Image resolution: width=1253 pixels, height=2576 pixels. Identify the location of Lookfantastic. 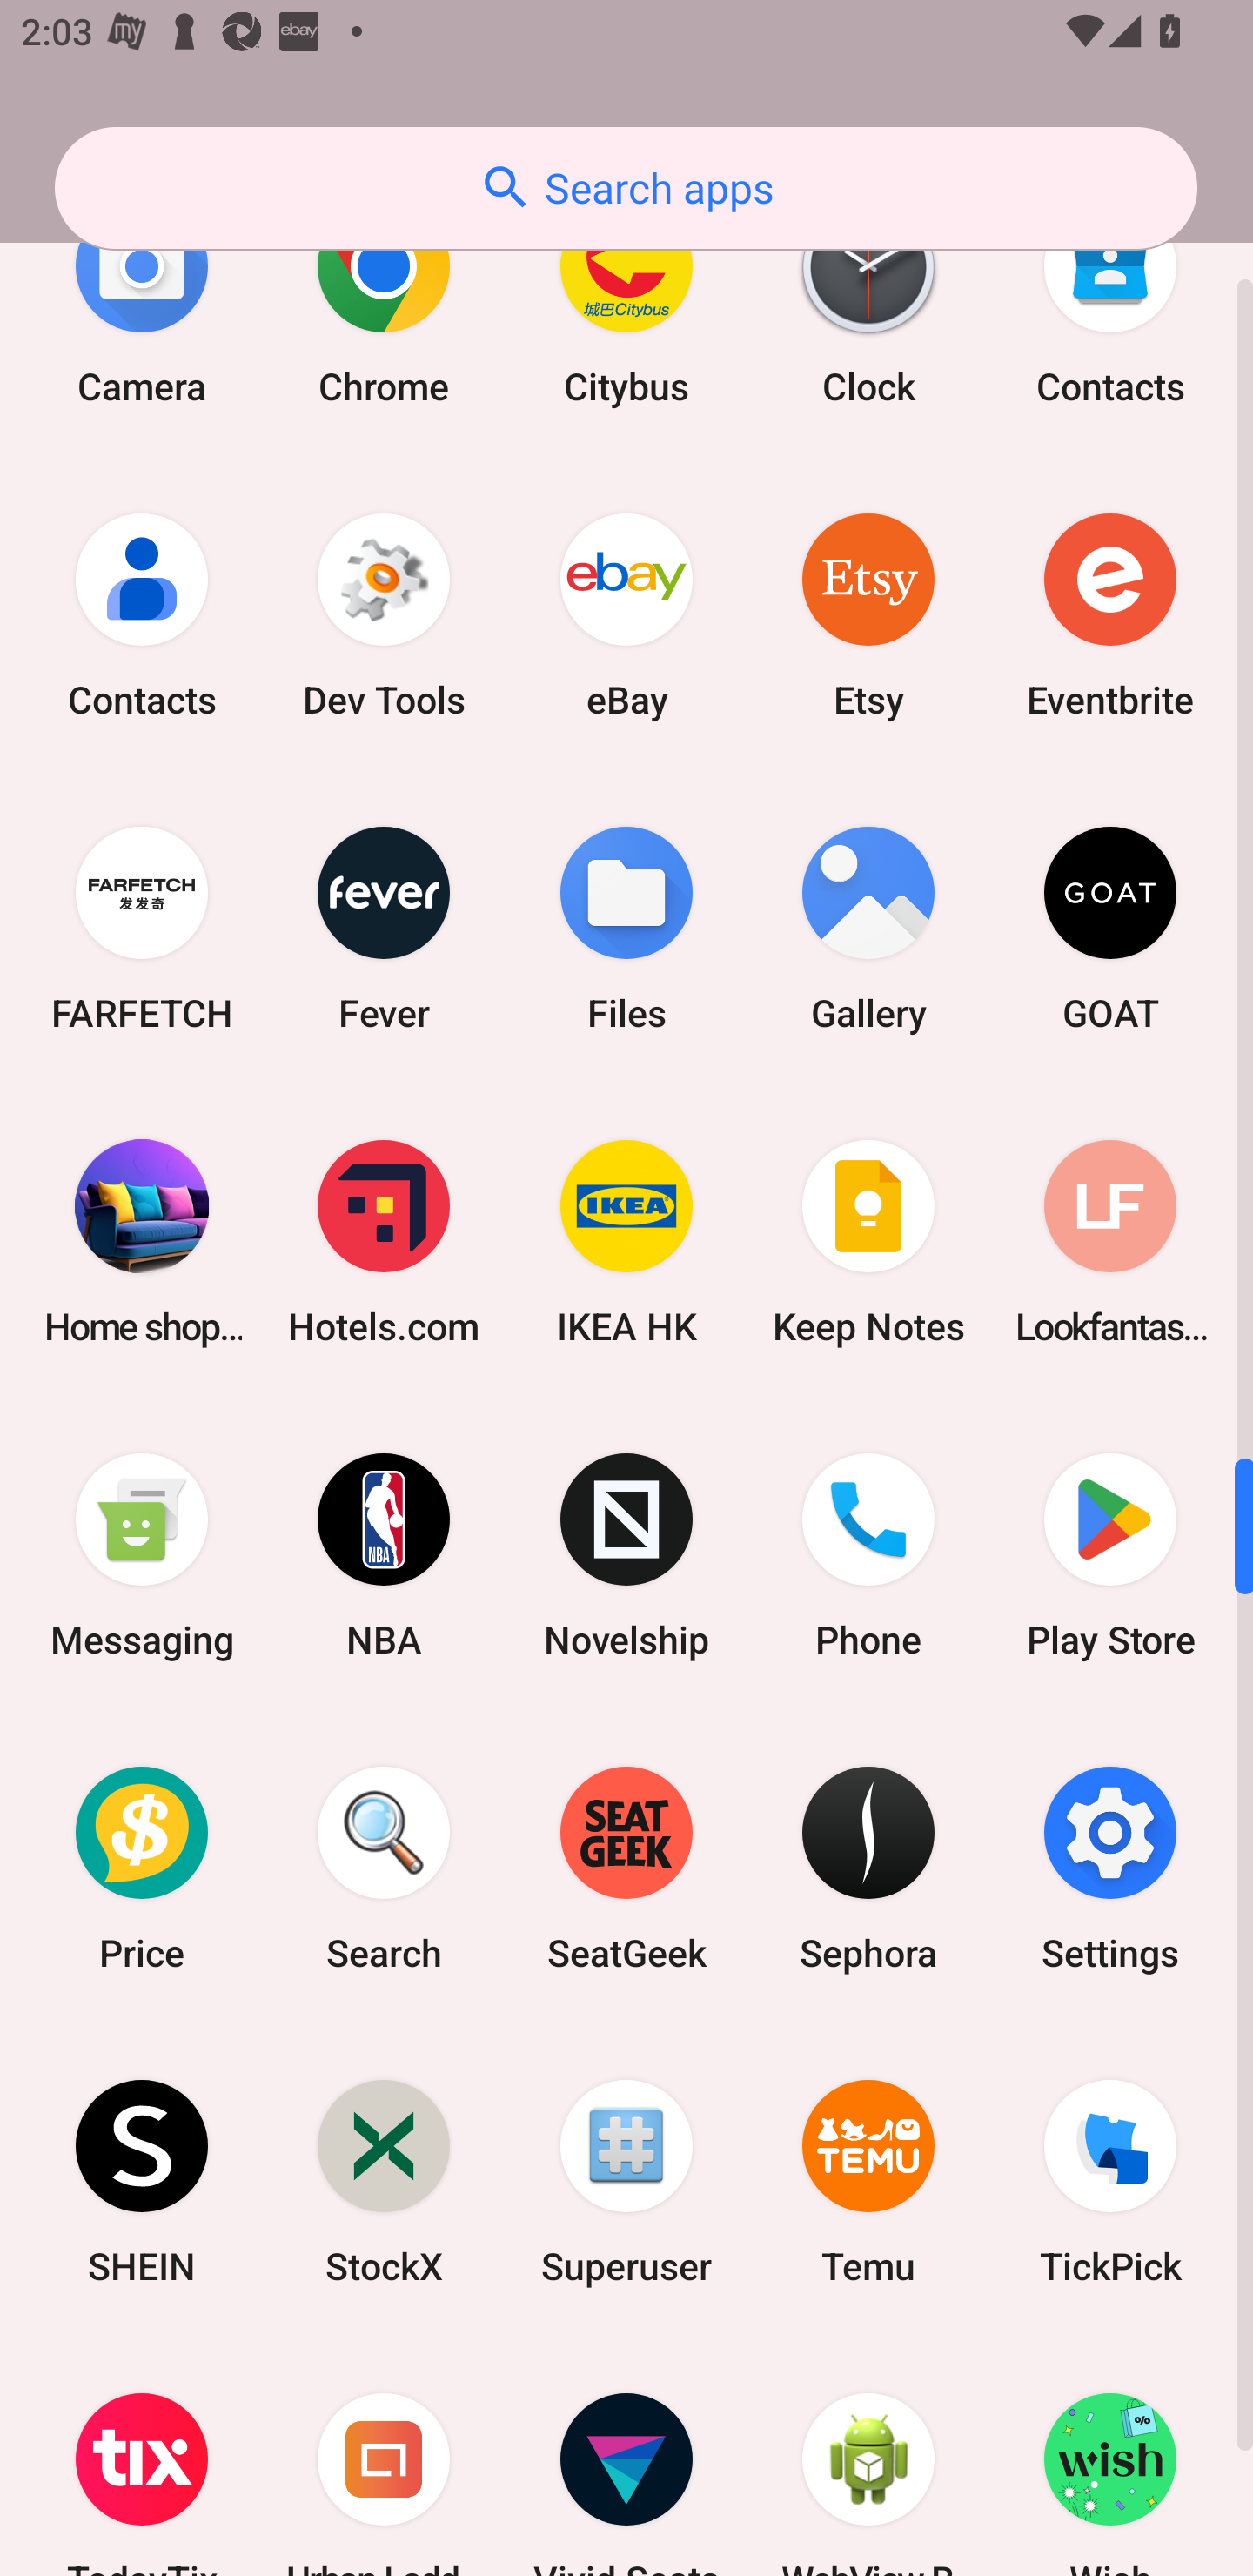
(1110, 1241).